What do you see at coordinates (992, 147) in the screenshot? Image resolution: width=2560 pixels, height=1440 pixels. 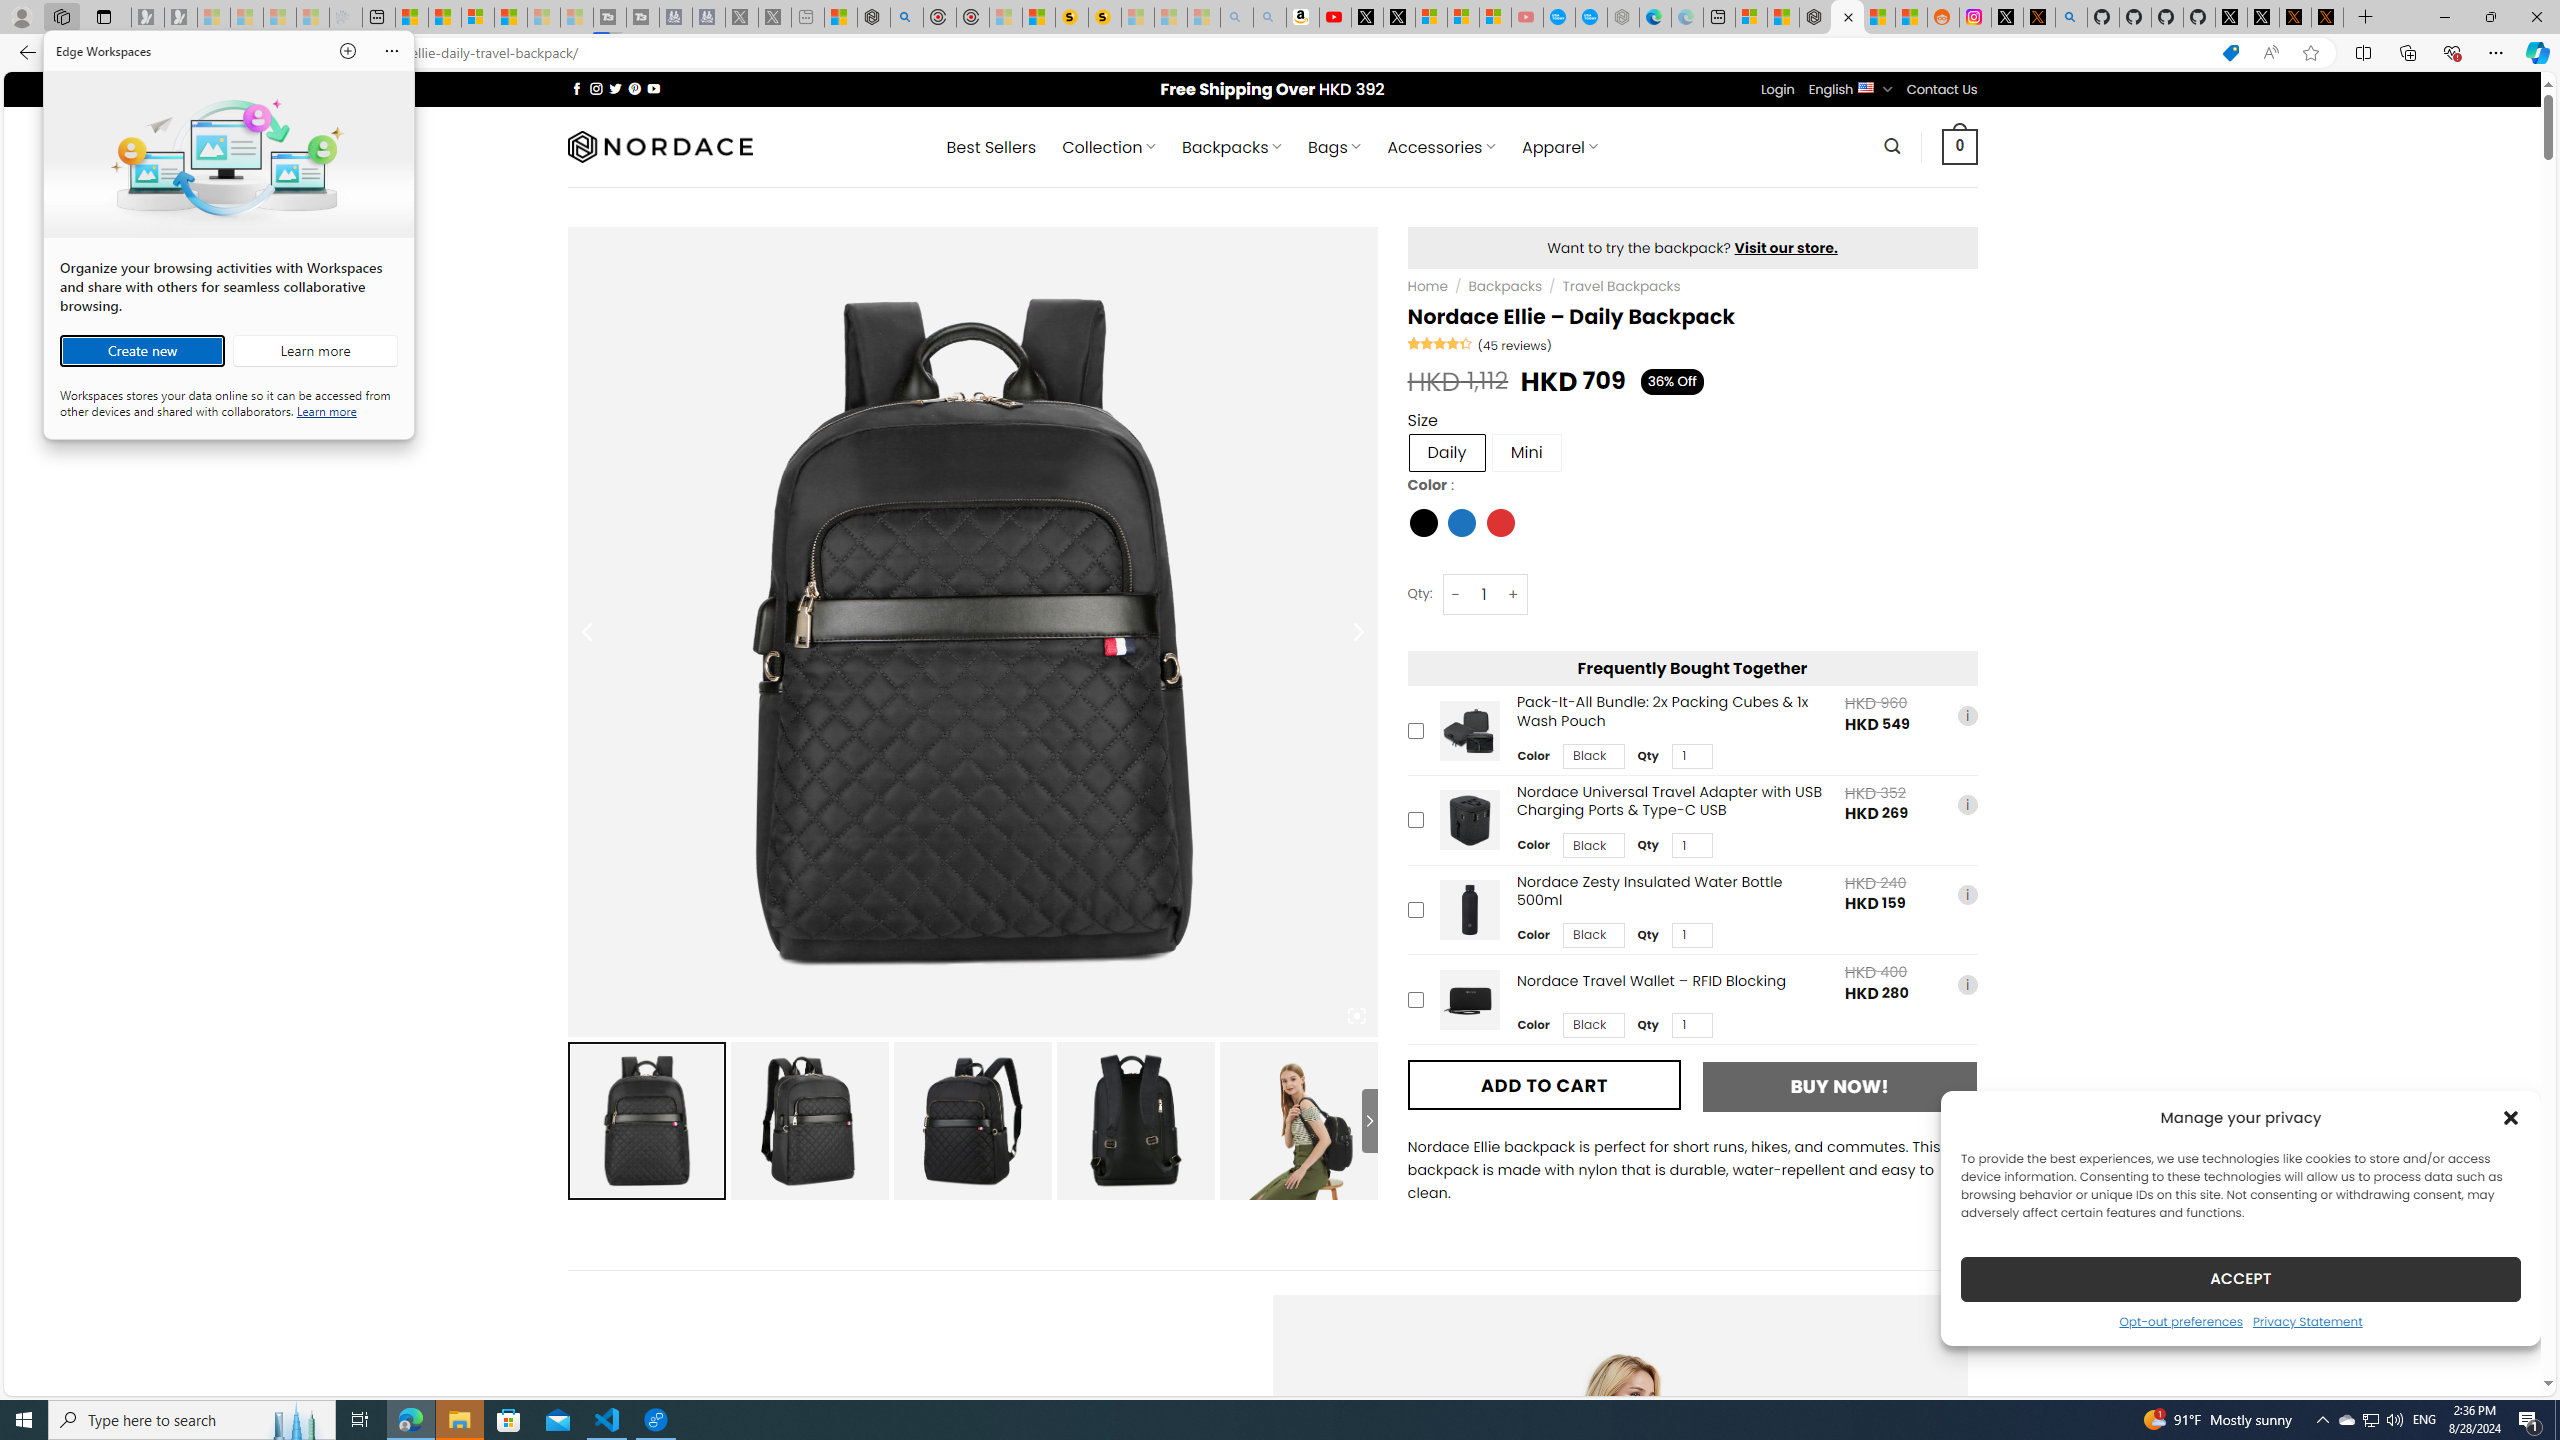 I see `  Best Sellers` at bounding box center [992, 147].